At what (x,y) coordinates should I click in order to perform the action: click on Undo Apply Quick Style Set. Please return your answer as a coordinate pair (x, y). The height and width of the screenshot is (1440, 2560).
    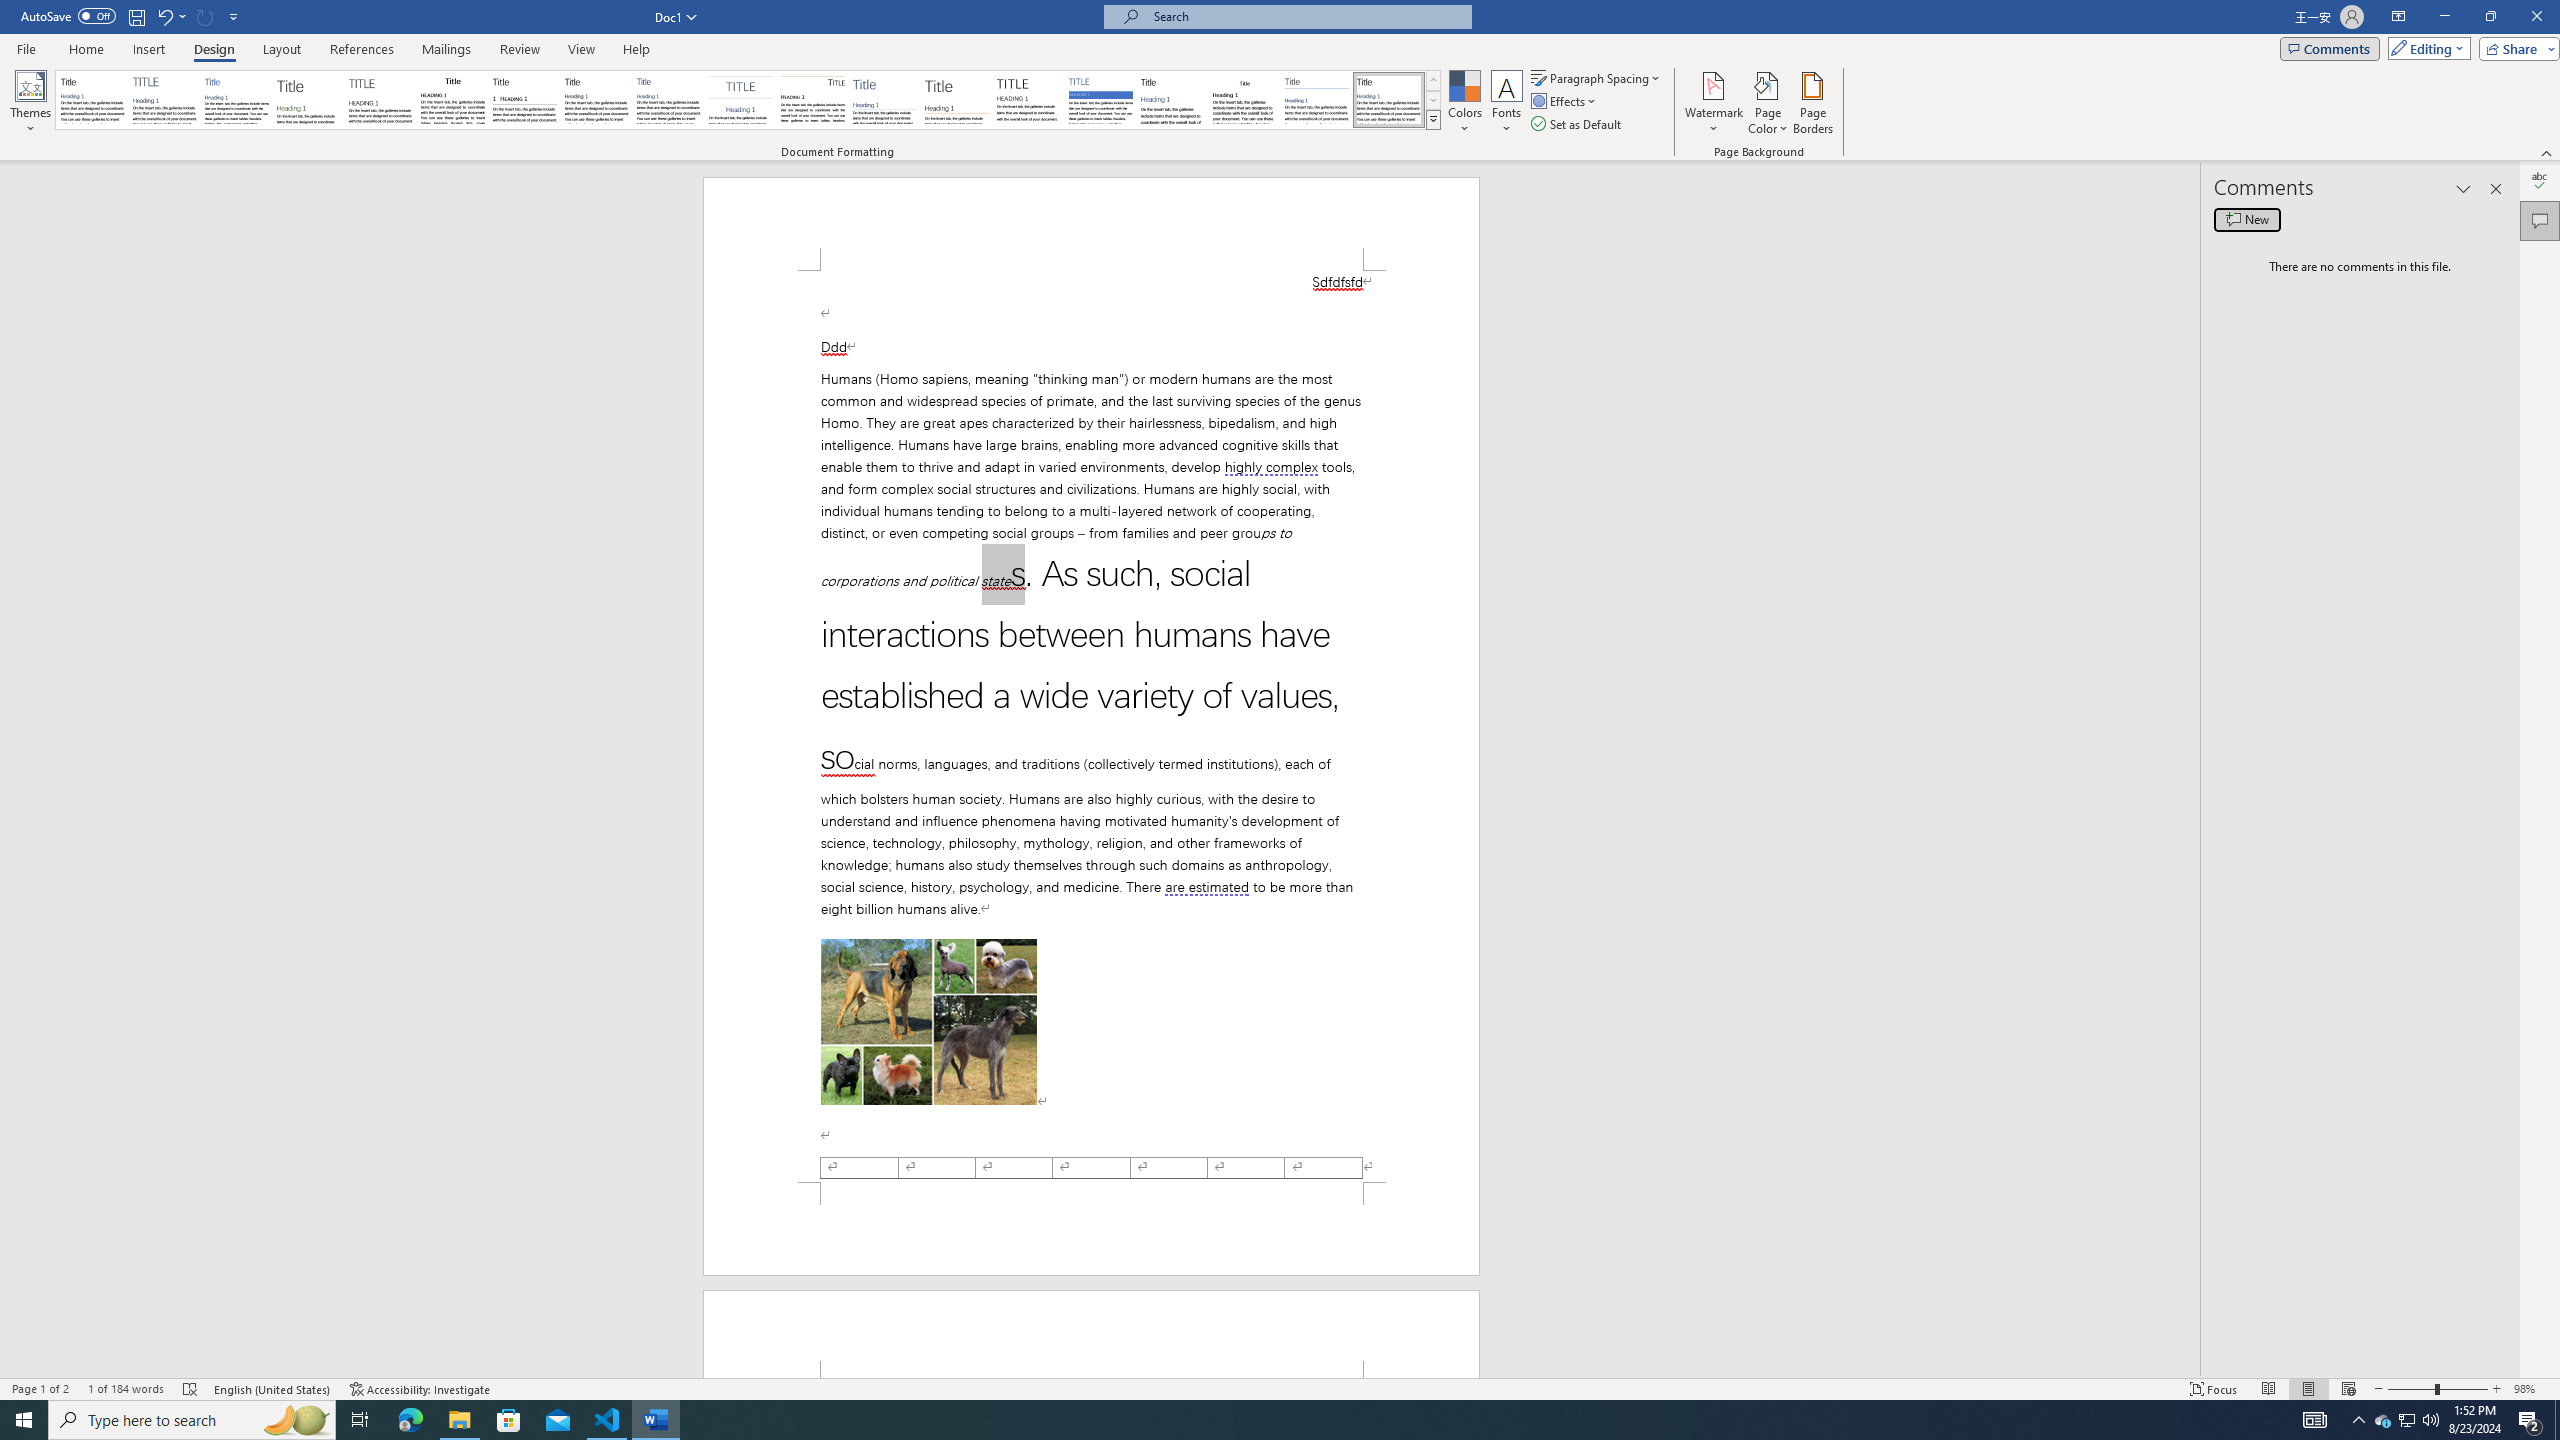
    Looking at the image, I should click on (164, 16).